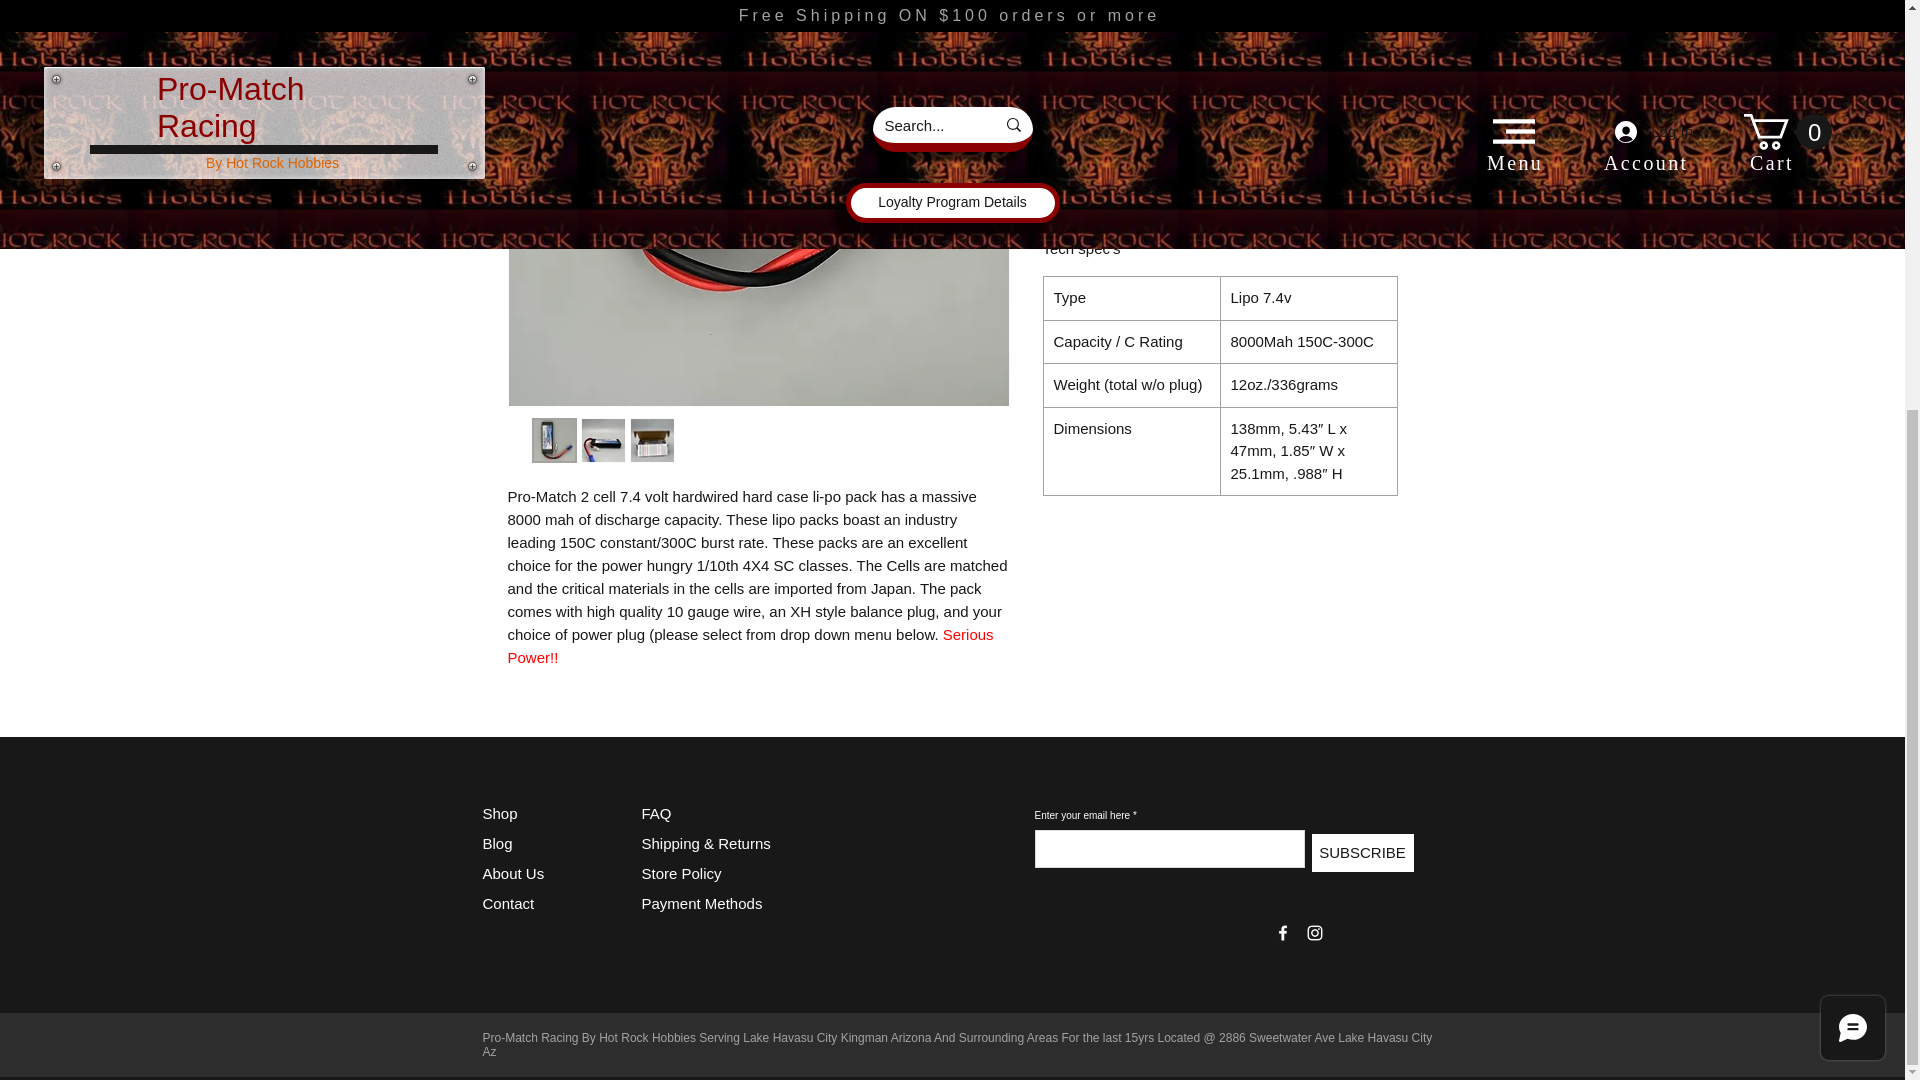  I want to click on Shop, so click(498, 812).